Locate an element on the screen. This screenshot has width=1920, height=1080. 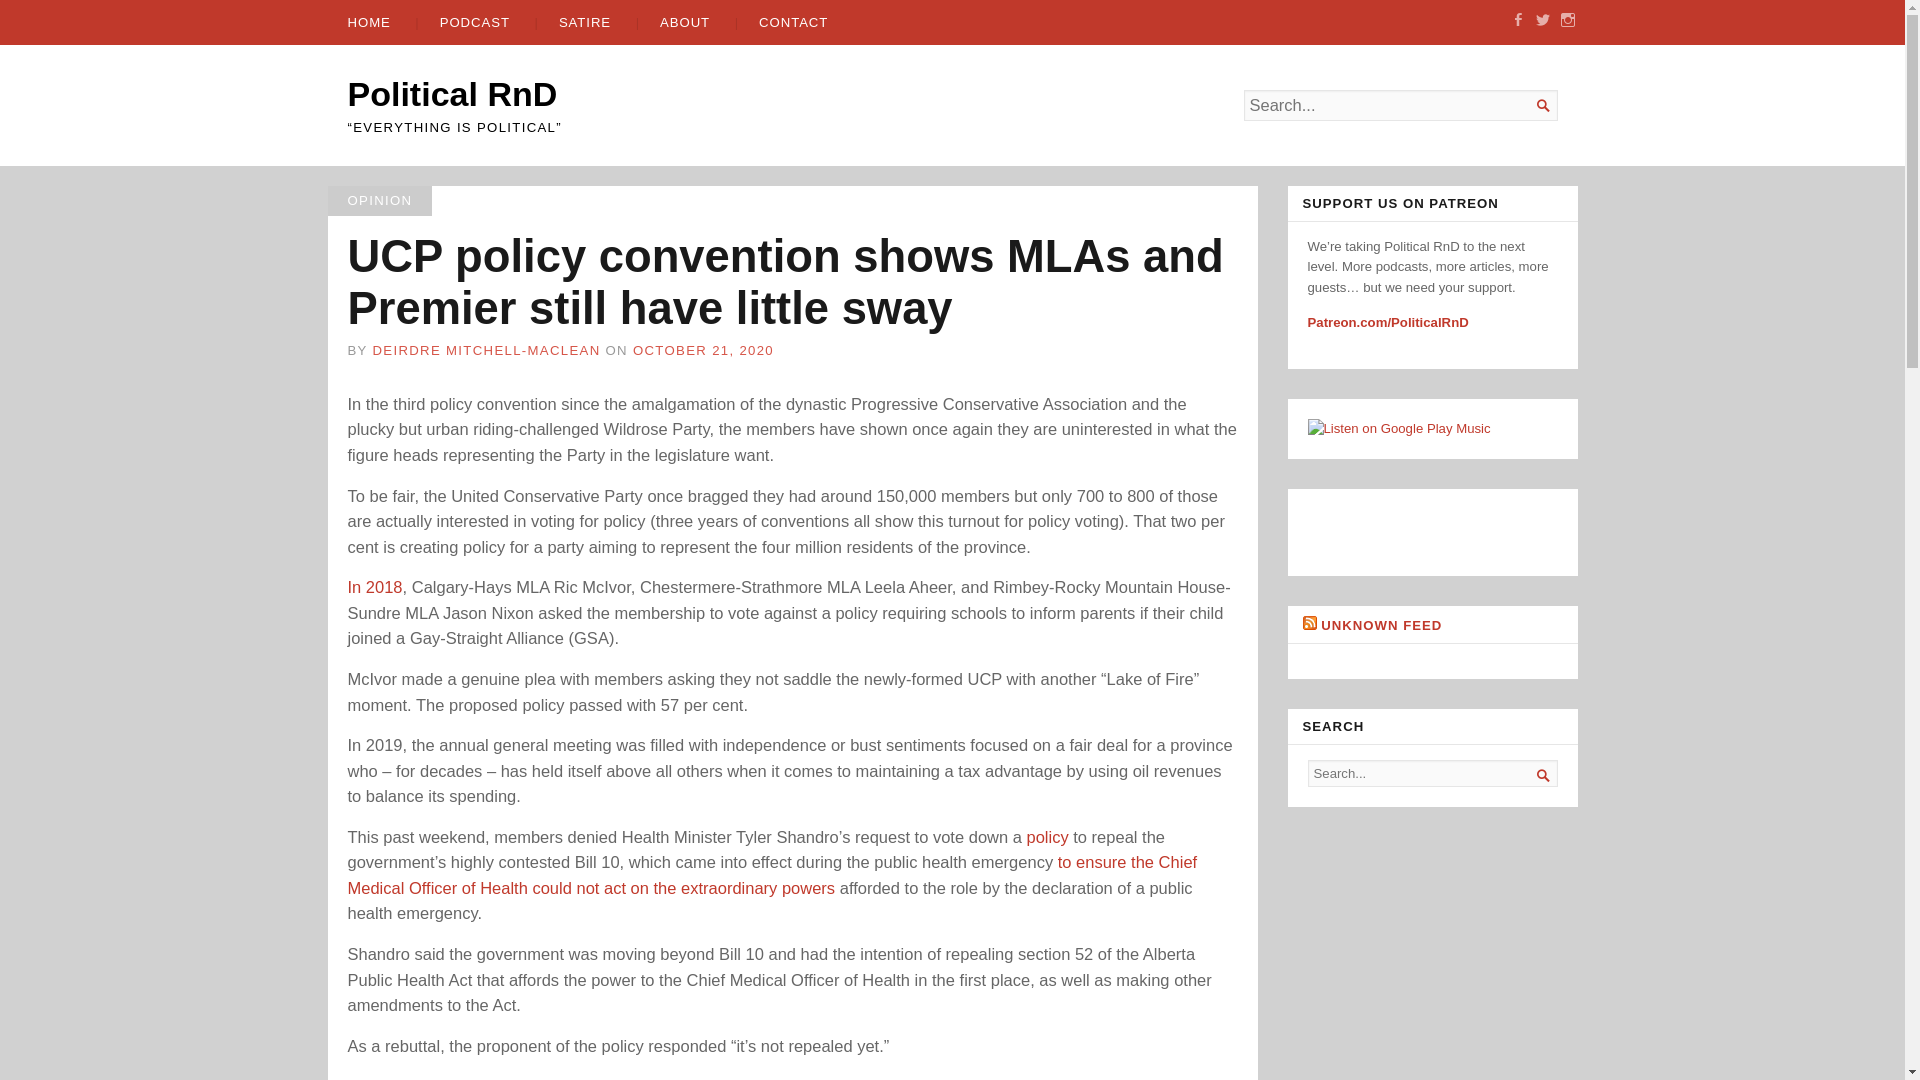
policy is located at coordinates (1046, 836).